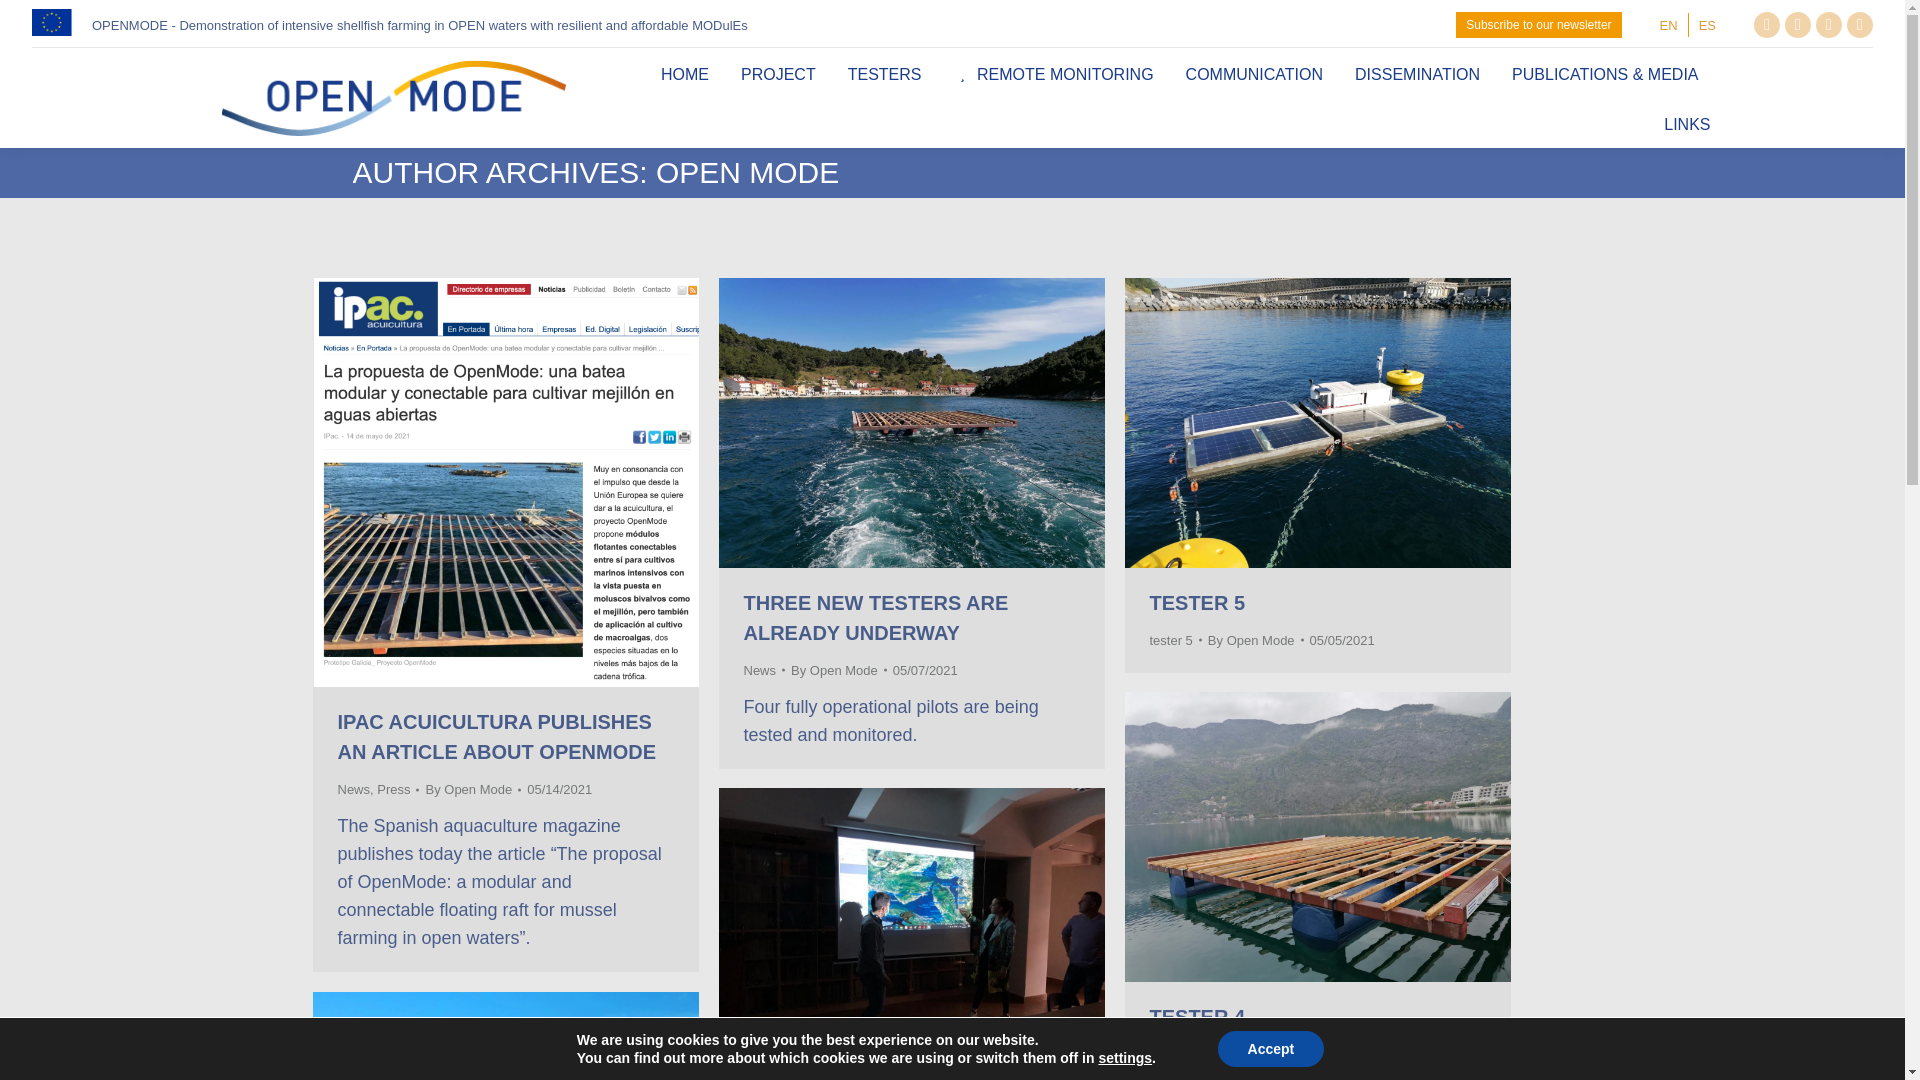 The image size is (1920, 1080). Describe the element at coordinates (1668, 24) in the screenshot. I see `EN` at that location.